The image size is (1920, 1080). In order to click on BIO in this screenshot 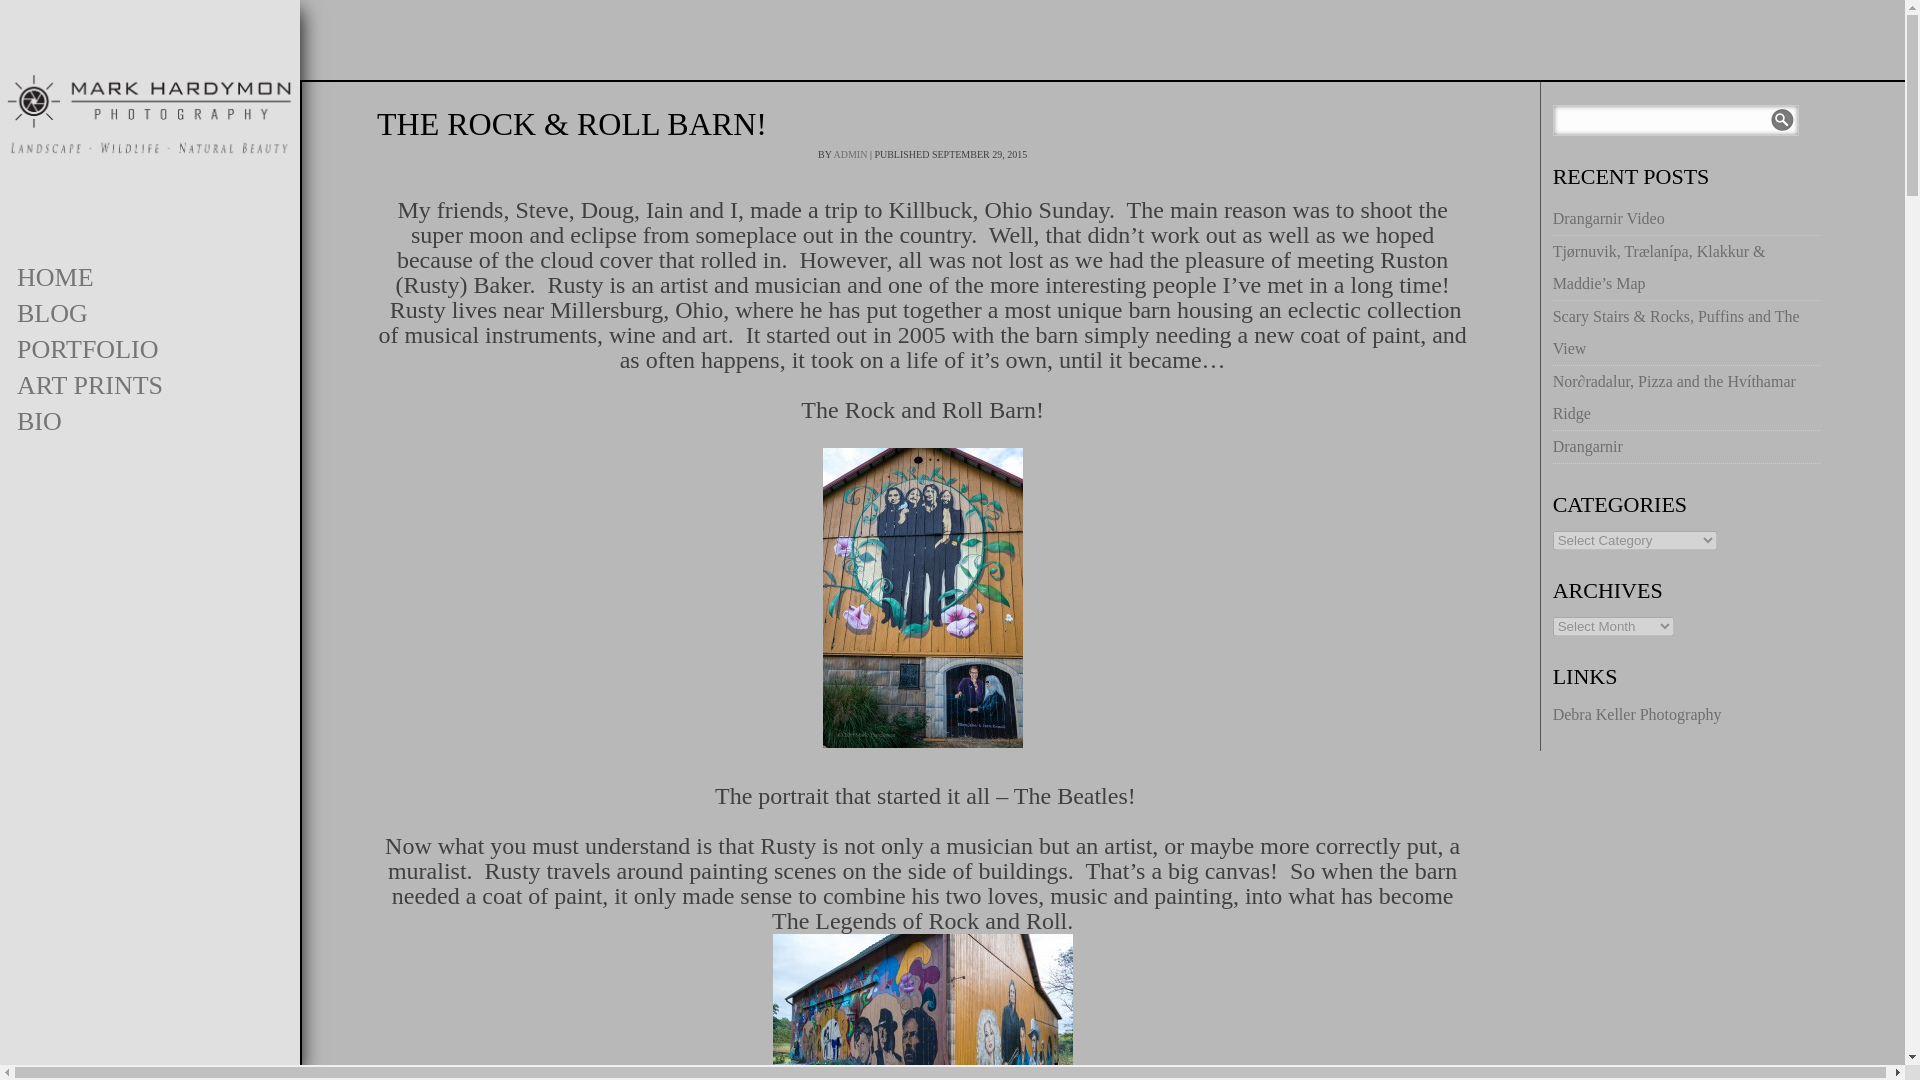, I will do `click(150, 421)`.